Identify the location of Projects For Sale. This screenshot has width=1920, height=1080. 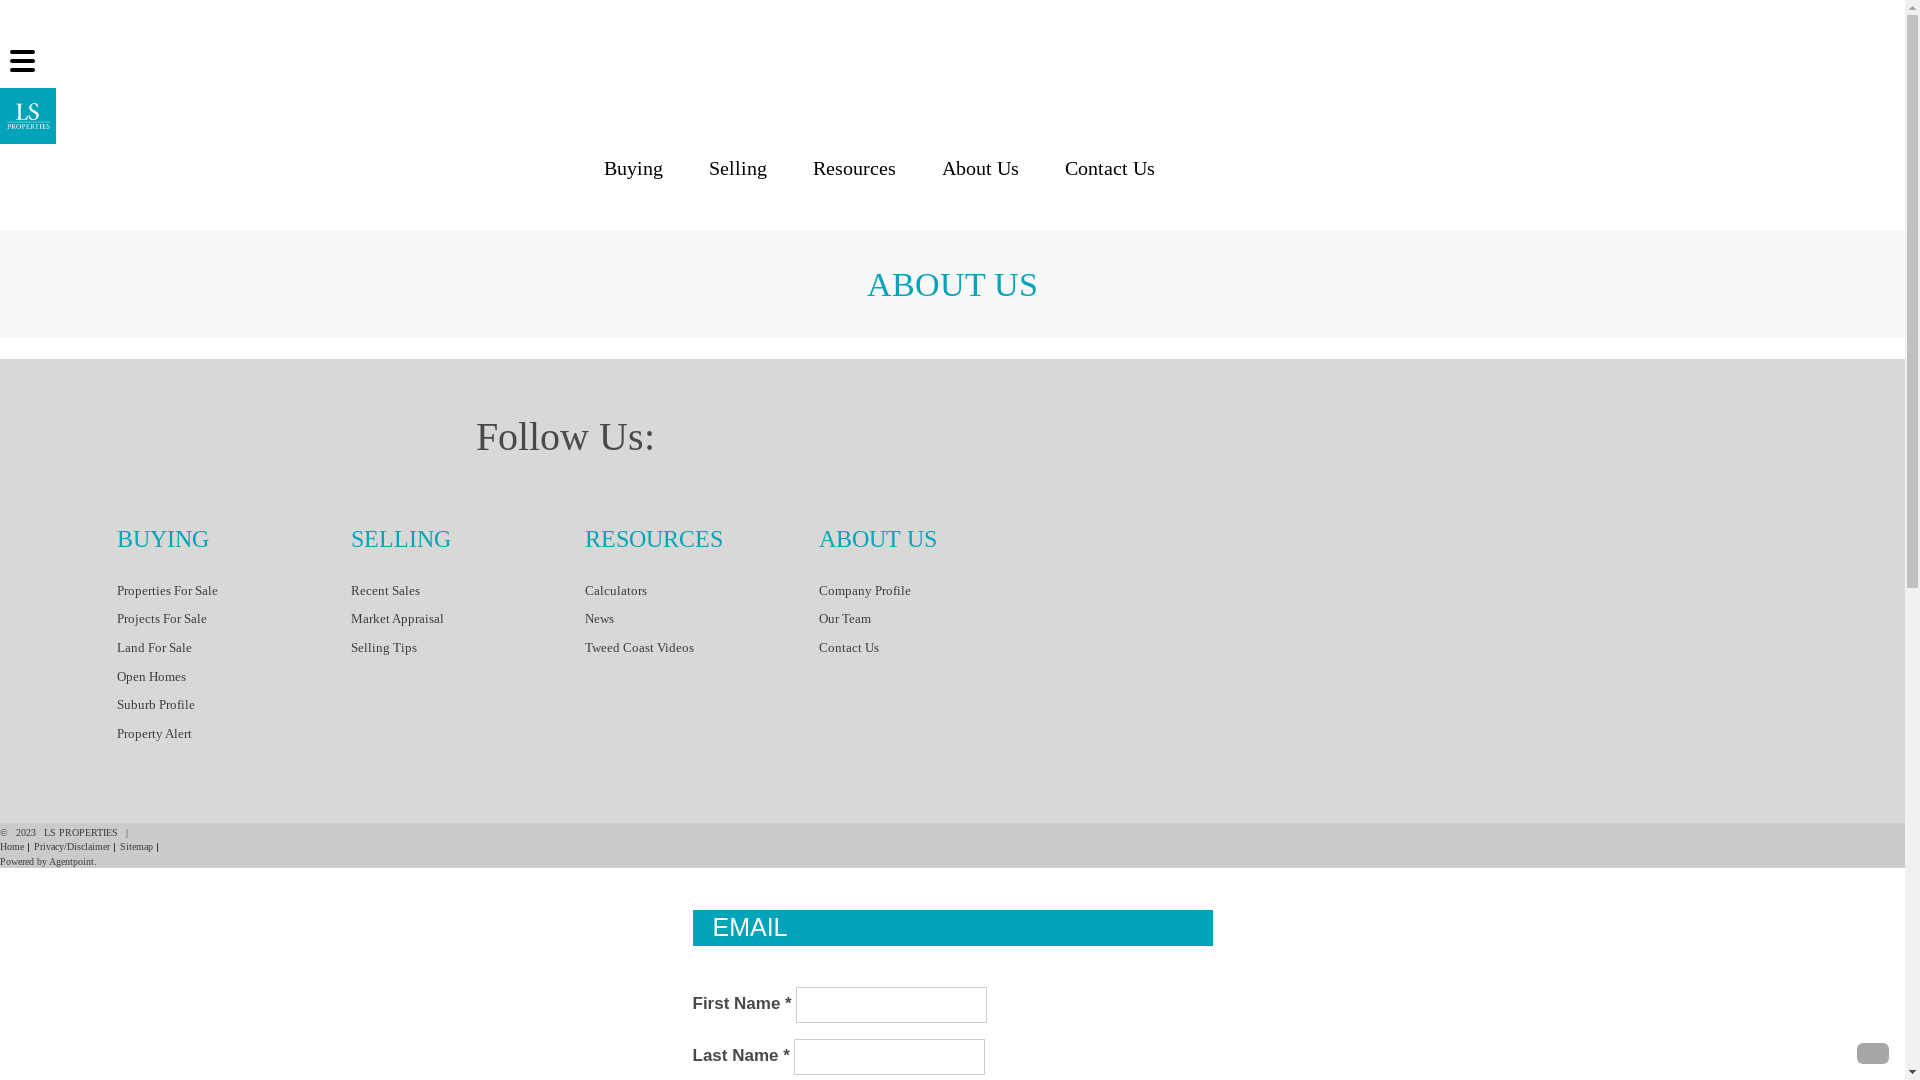
(234, 620).